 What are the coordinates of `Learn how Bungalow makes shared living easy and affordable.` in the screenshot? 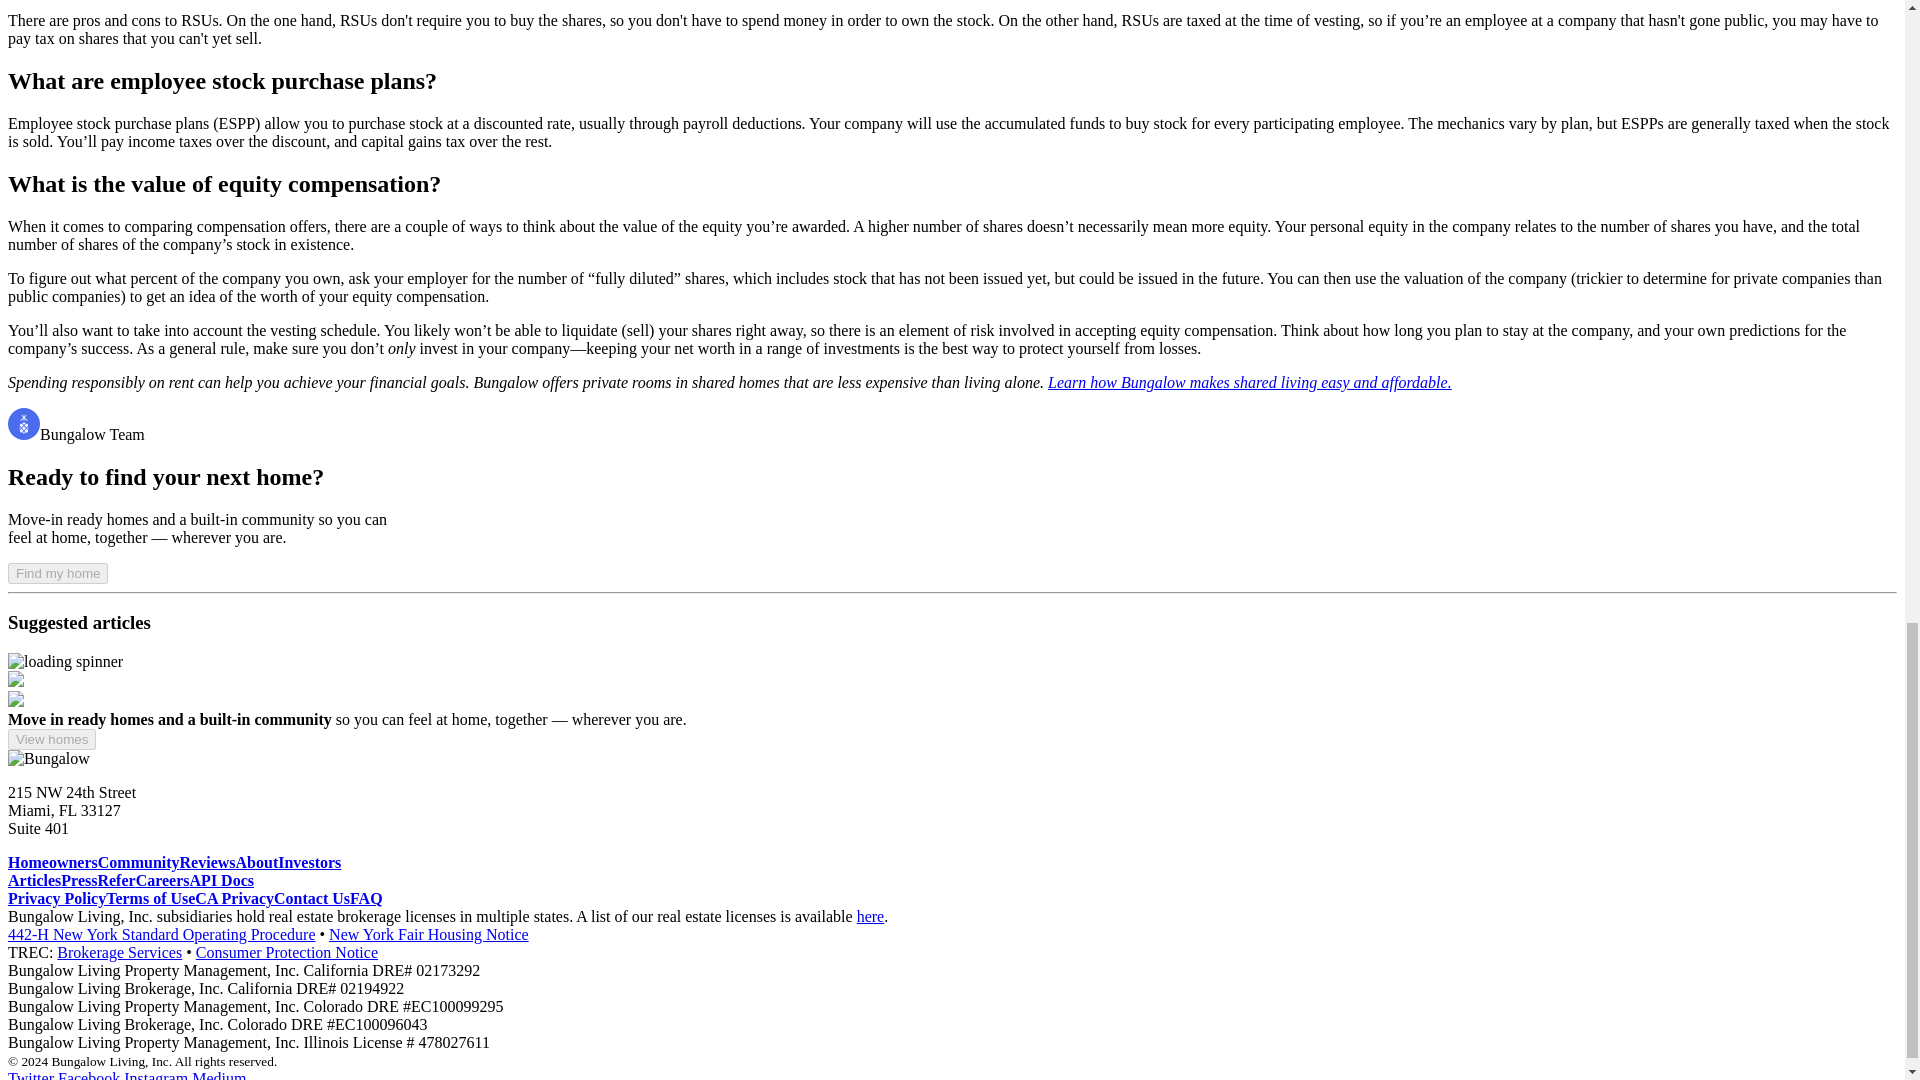 It's located at (1250, 382).